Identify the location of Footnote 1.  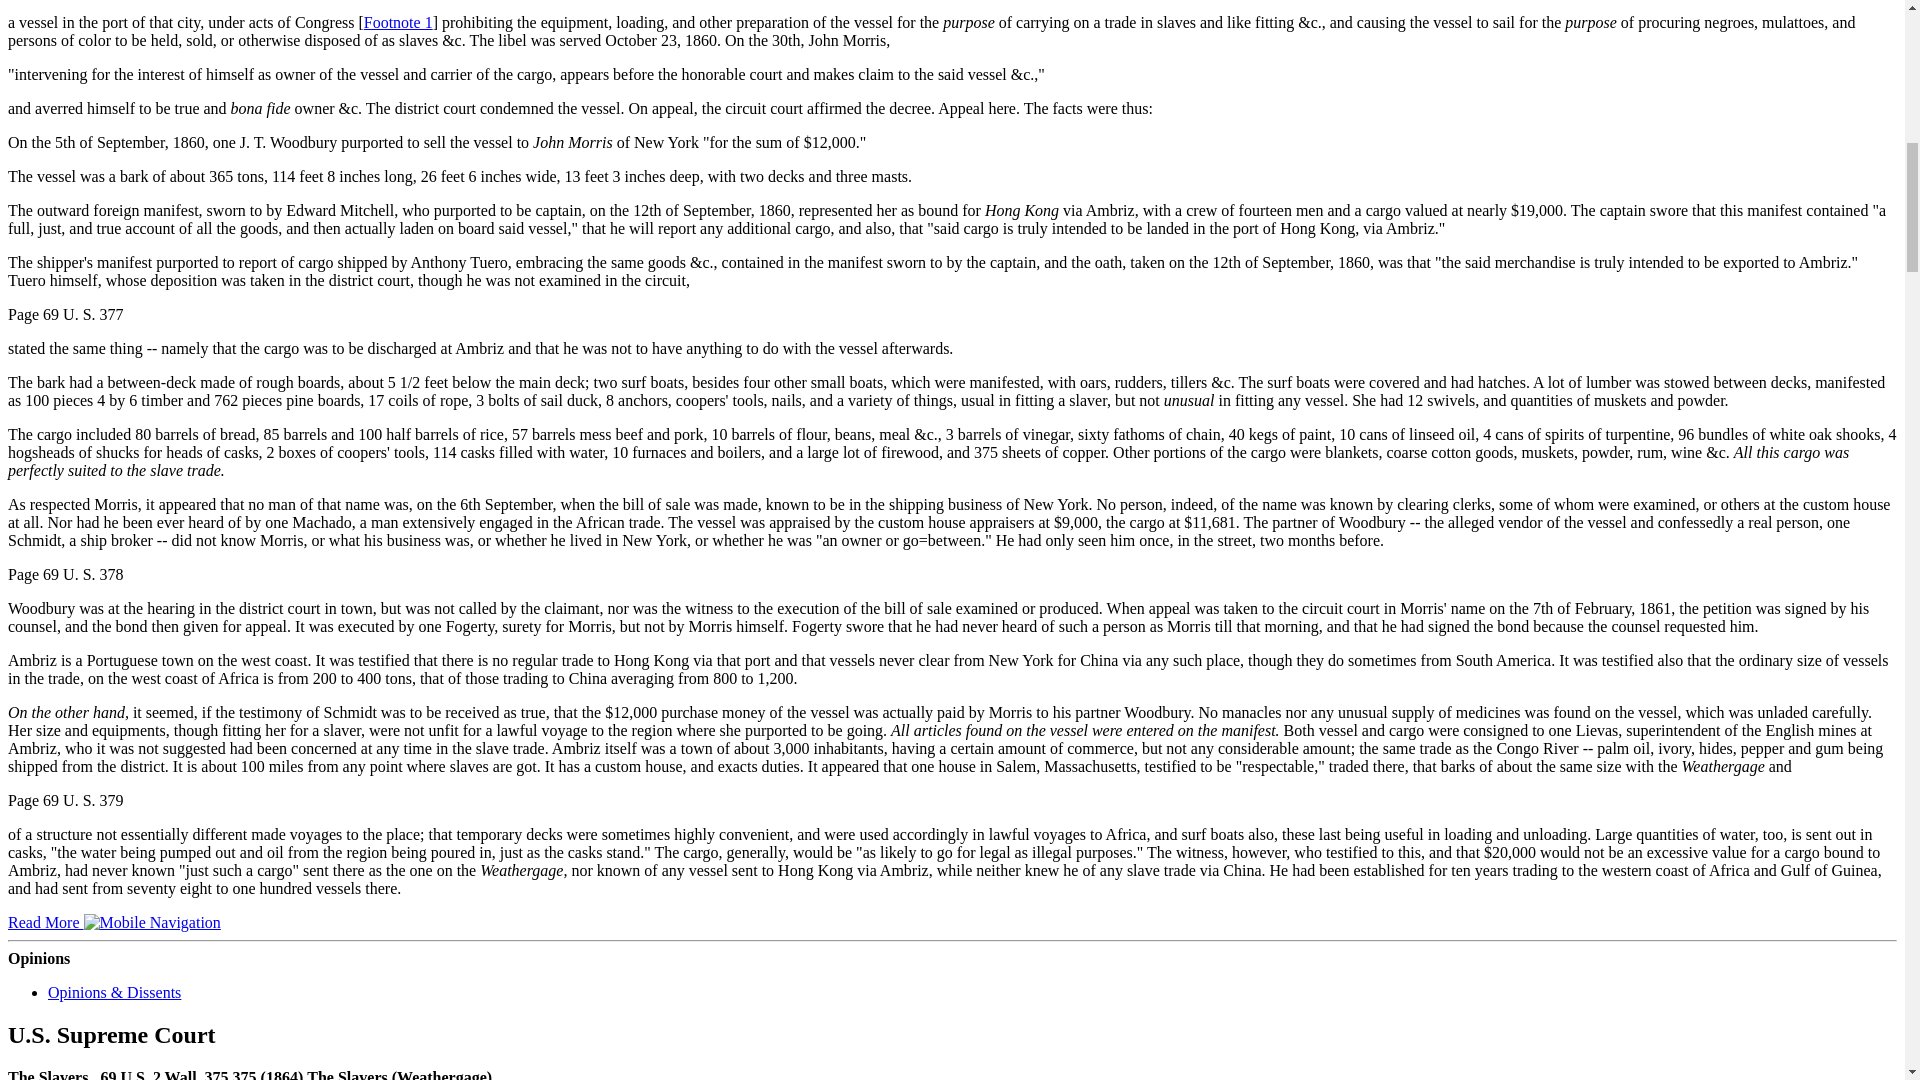
(398, 22).